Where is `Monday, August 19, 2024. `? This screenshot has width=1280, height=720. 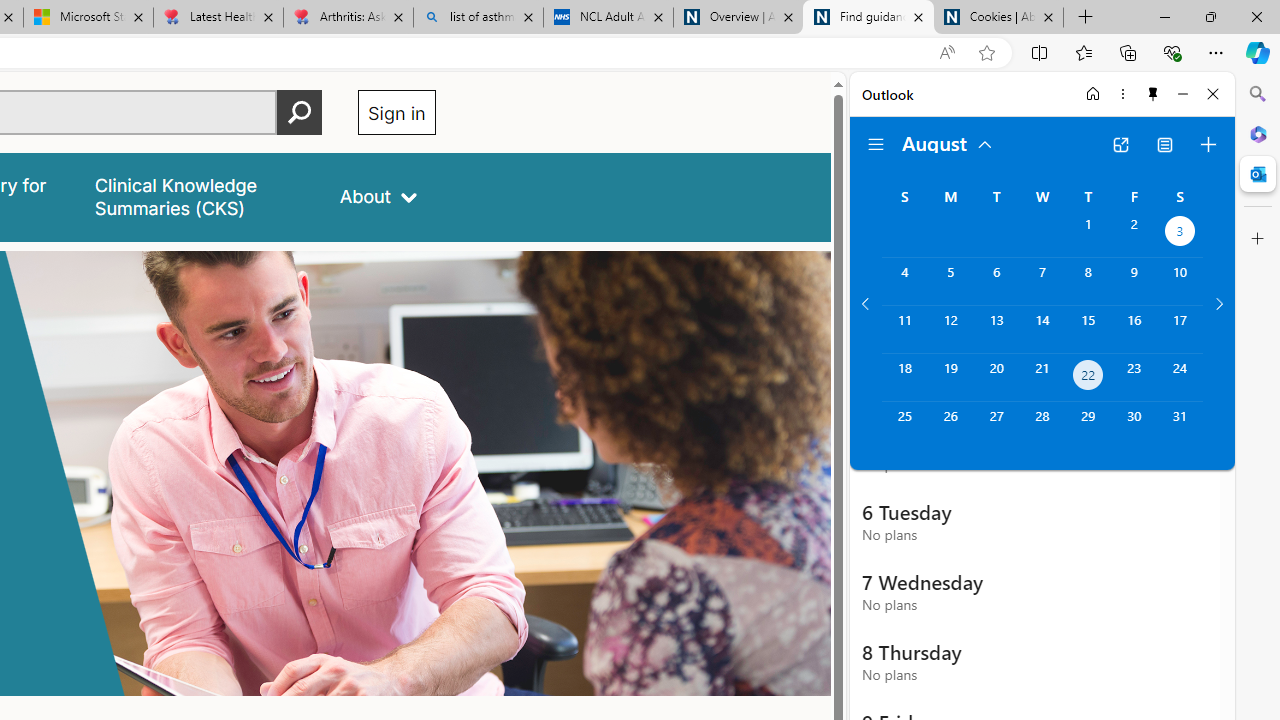
Monday, August 19, 2024.  is located at coordinates (950, 378).